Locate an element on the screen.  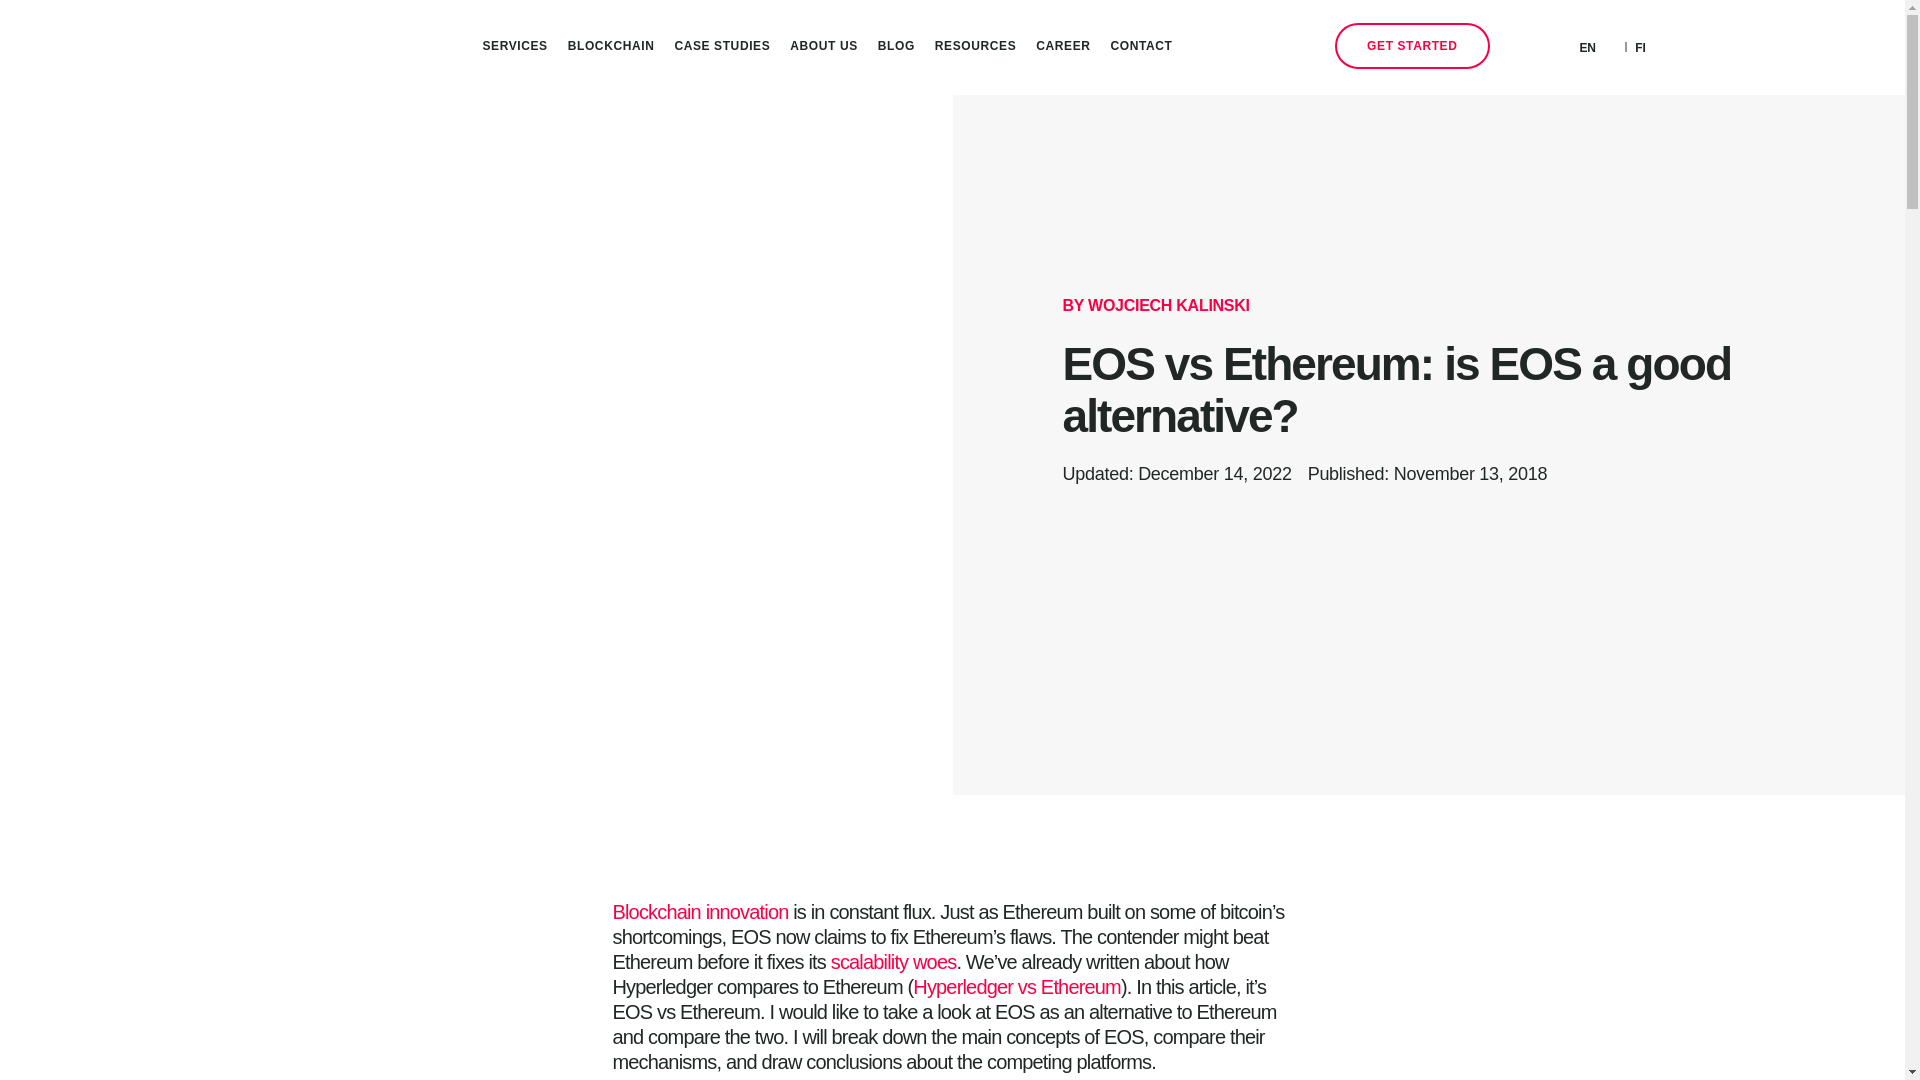
CASE STUDIES is located at coordinates (722, 46).